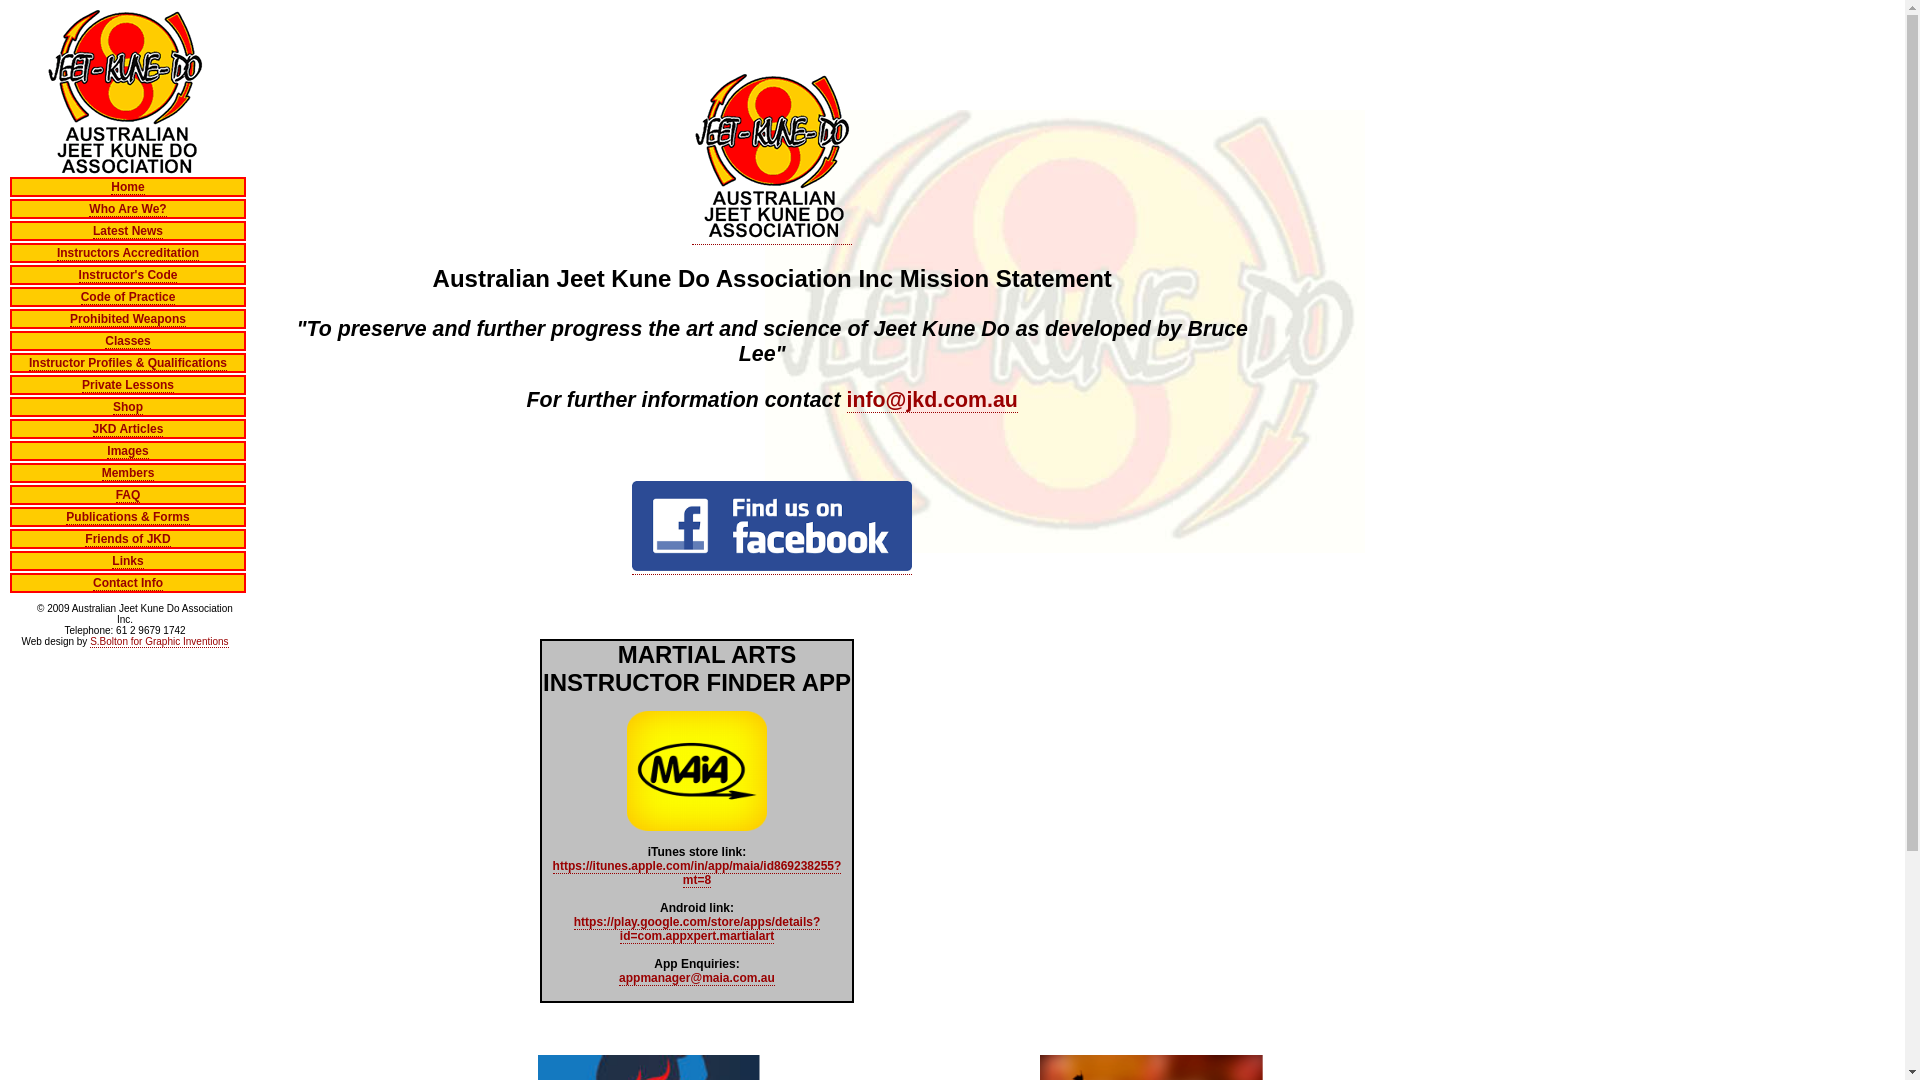  What do you see at coordinates (128, 232) in the screenshot?
I see `Latest News` at bounding box center [128, 232].